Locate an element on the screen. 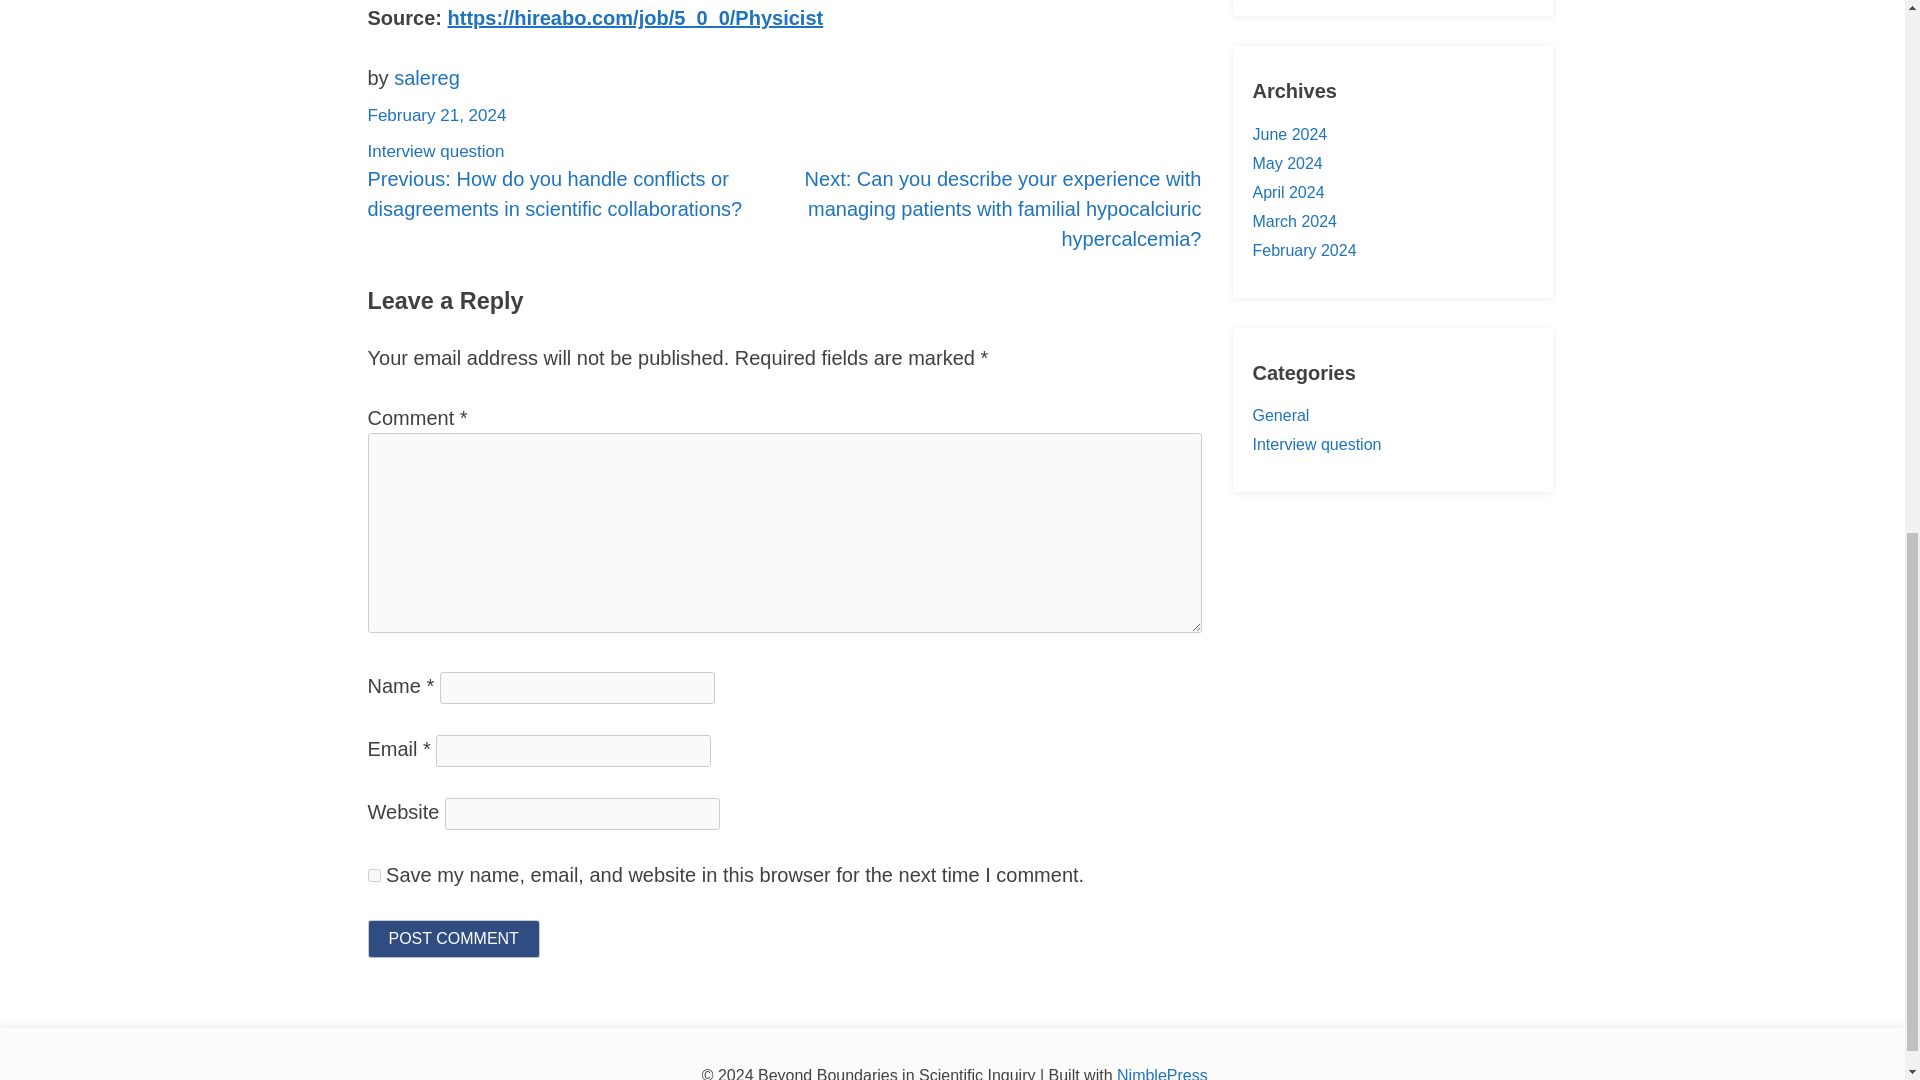 This screenshot has width=1920, height=1080. February 2024 is located at coordinates (1303, 250).